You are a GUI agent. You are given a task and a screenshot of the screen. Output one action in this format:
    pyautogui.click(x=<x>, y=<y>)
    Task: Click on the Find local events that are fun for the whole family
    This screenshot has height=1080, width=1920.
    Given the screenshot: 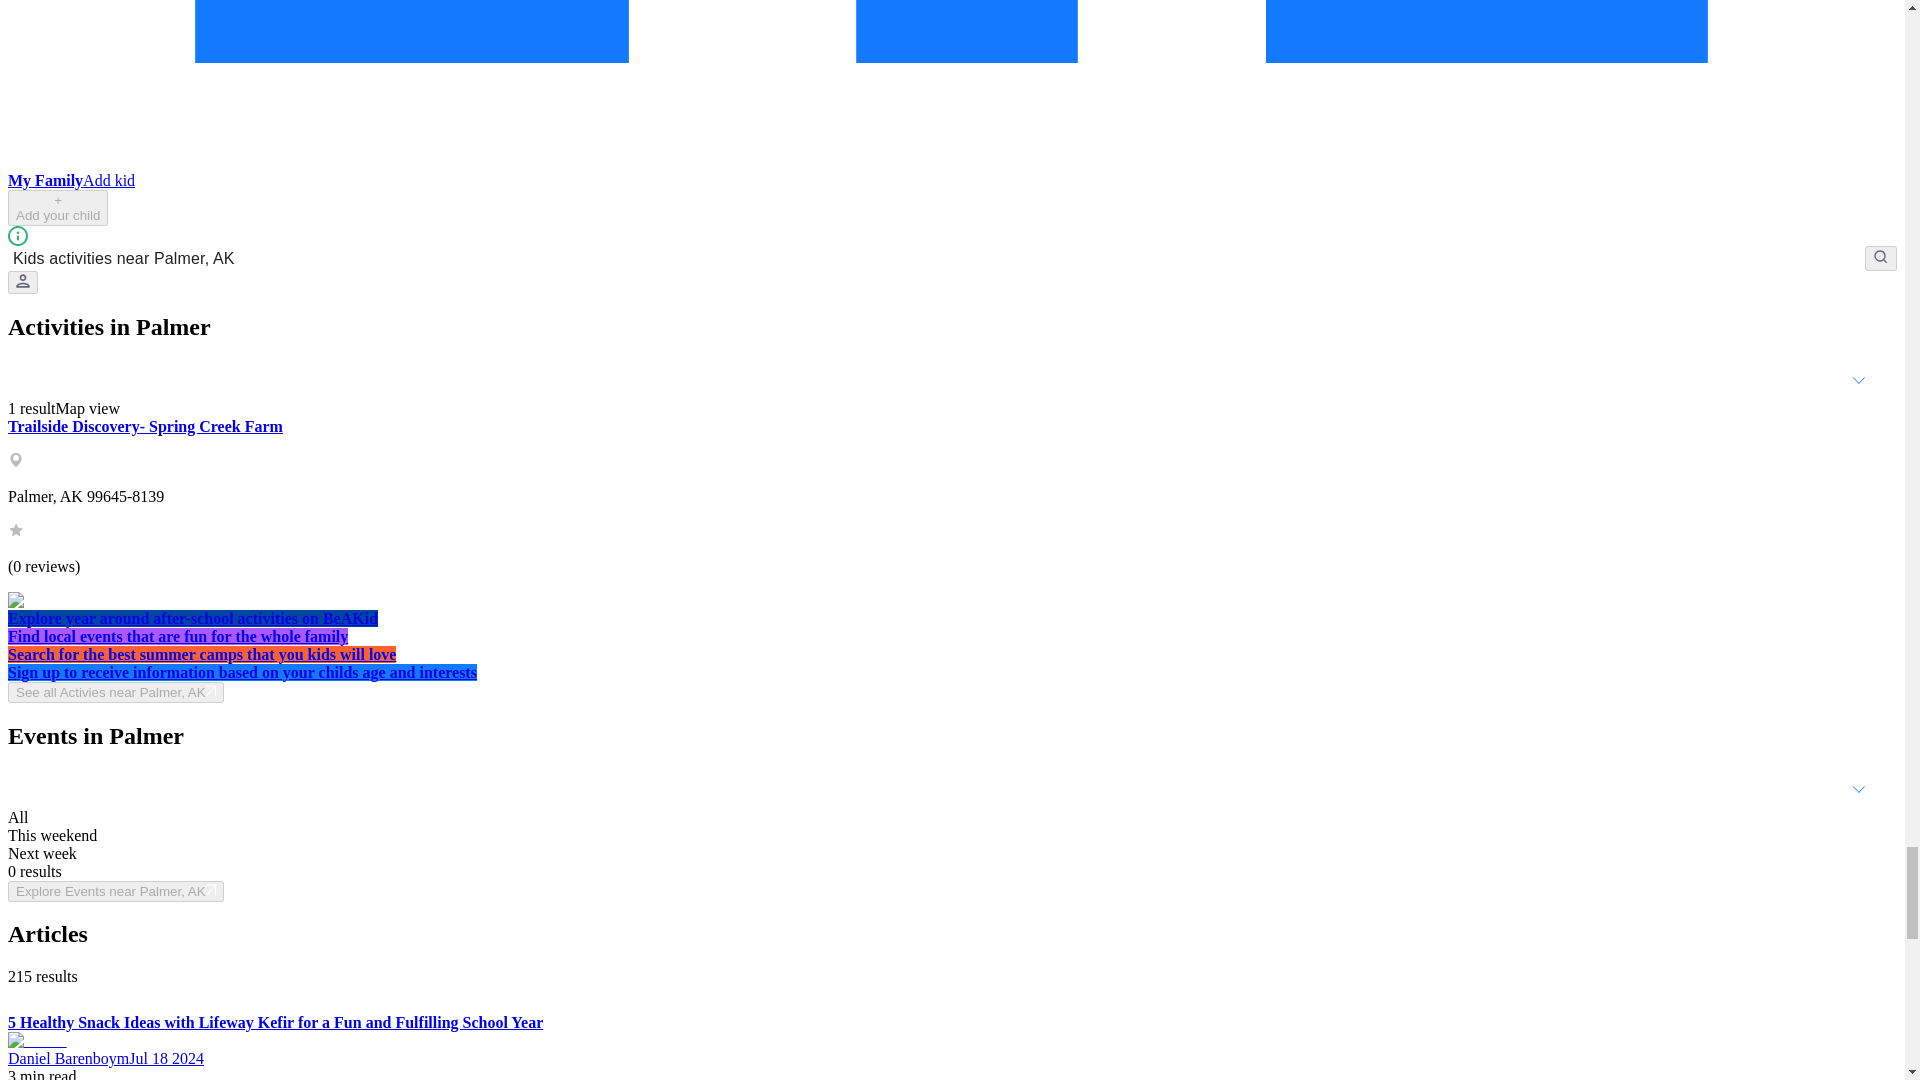 What is the action you would take?
    pyautogui.click(x=177, y=636)
    